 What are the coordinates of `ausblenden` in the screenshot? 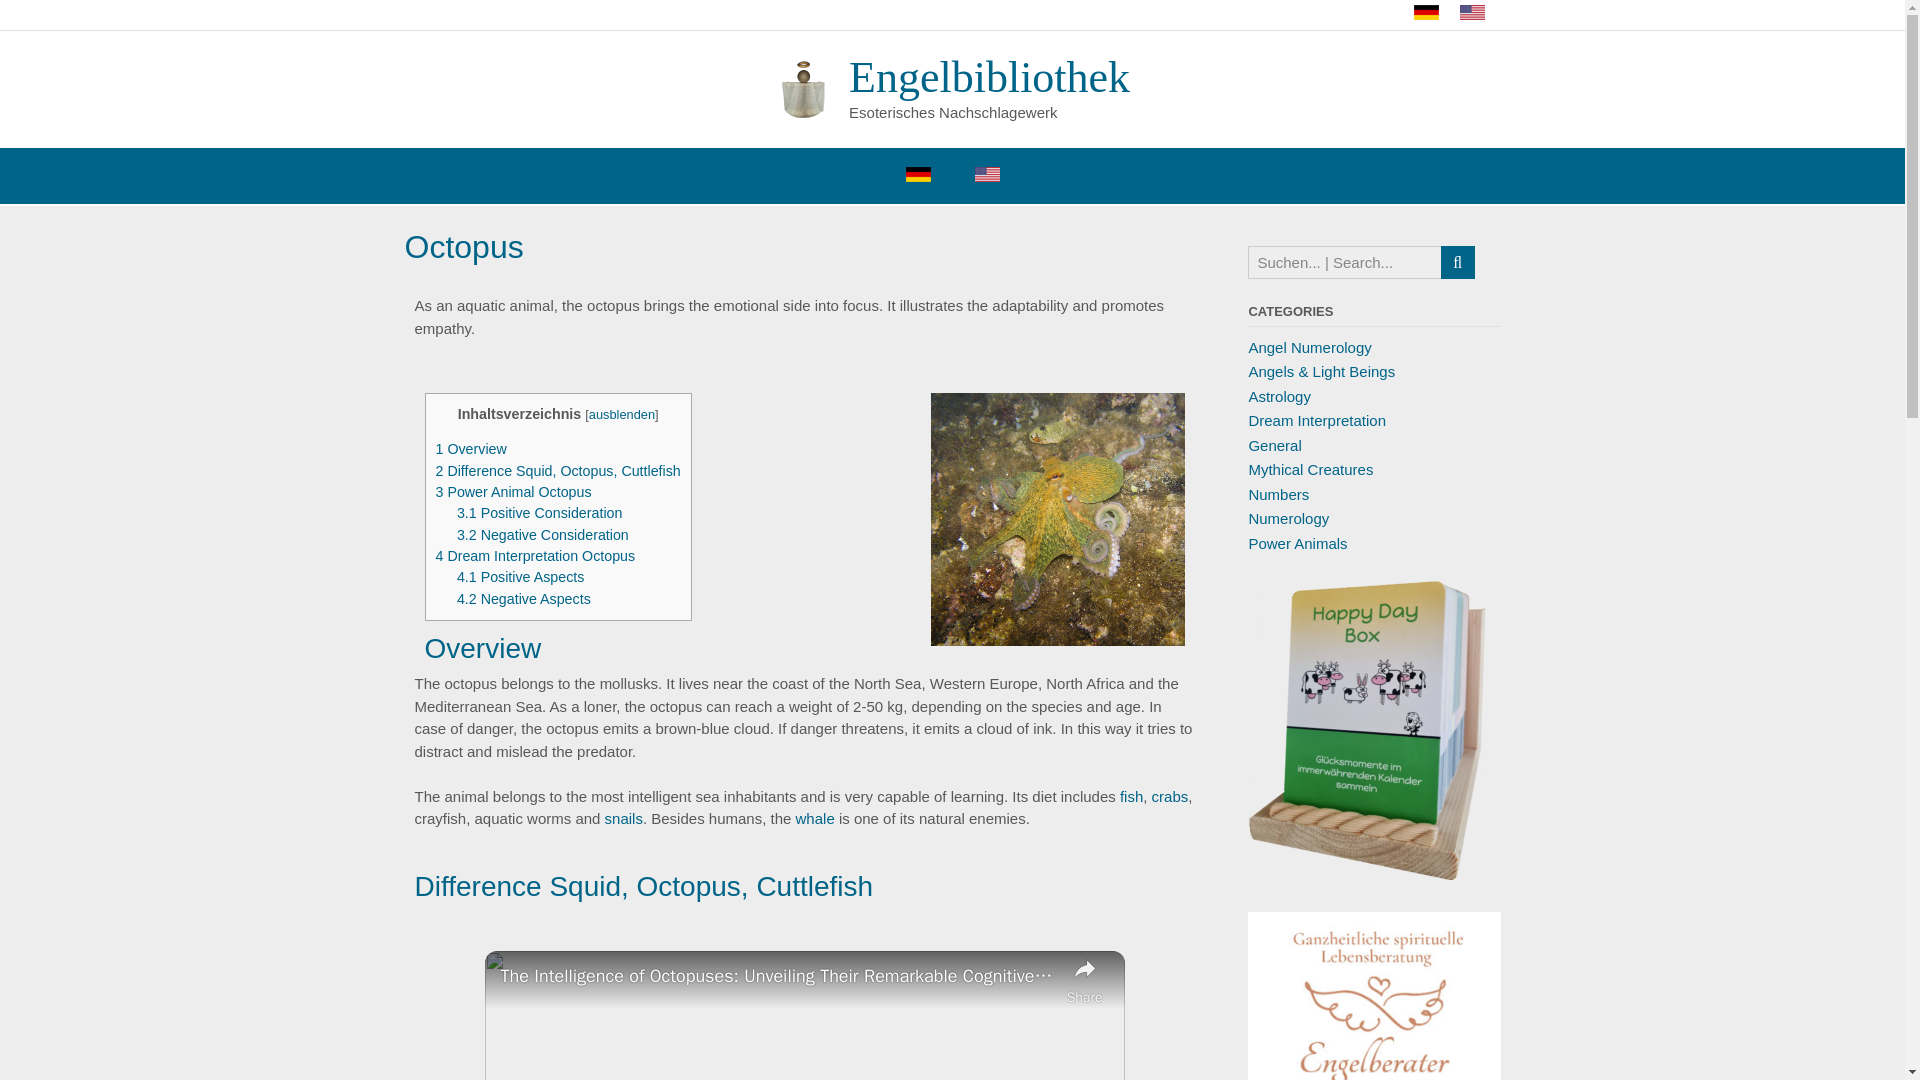 It's located at (622, 414).